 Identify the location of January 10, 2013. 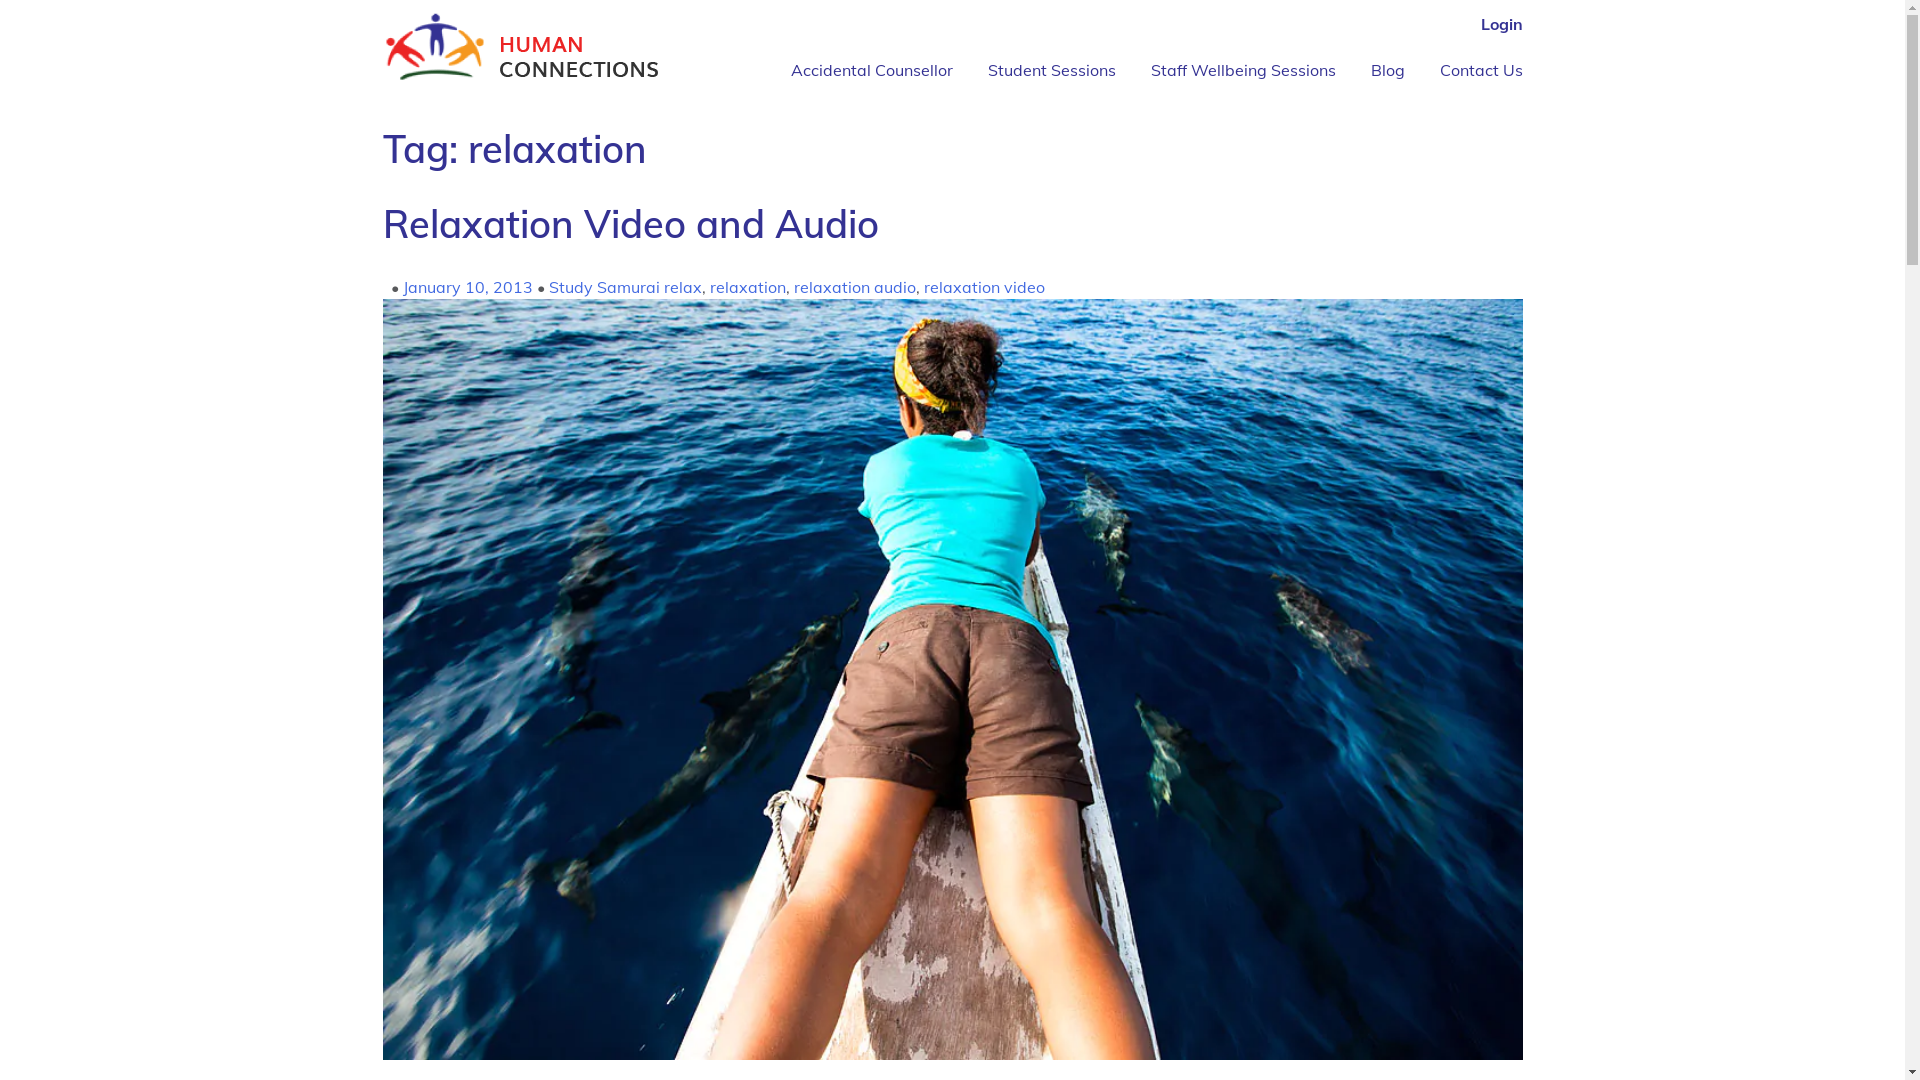
(467, 287).